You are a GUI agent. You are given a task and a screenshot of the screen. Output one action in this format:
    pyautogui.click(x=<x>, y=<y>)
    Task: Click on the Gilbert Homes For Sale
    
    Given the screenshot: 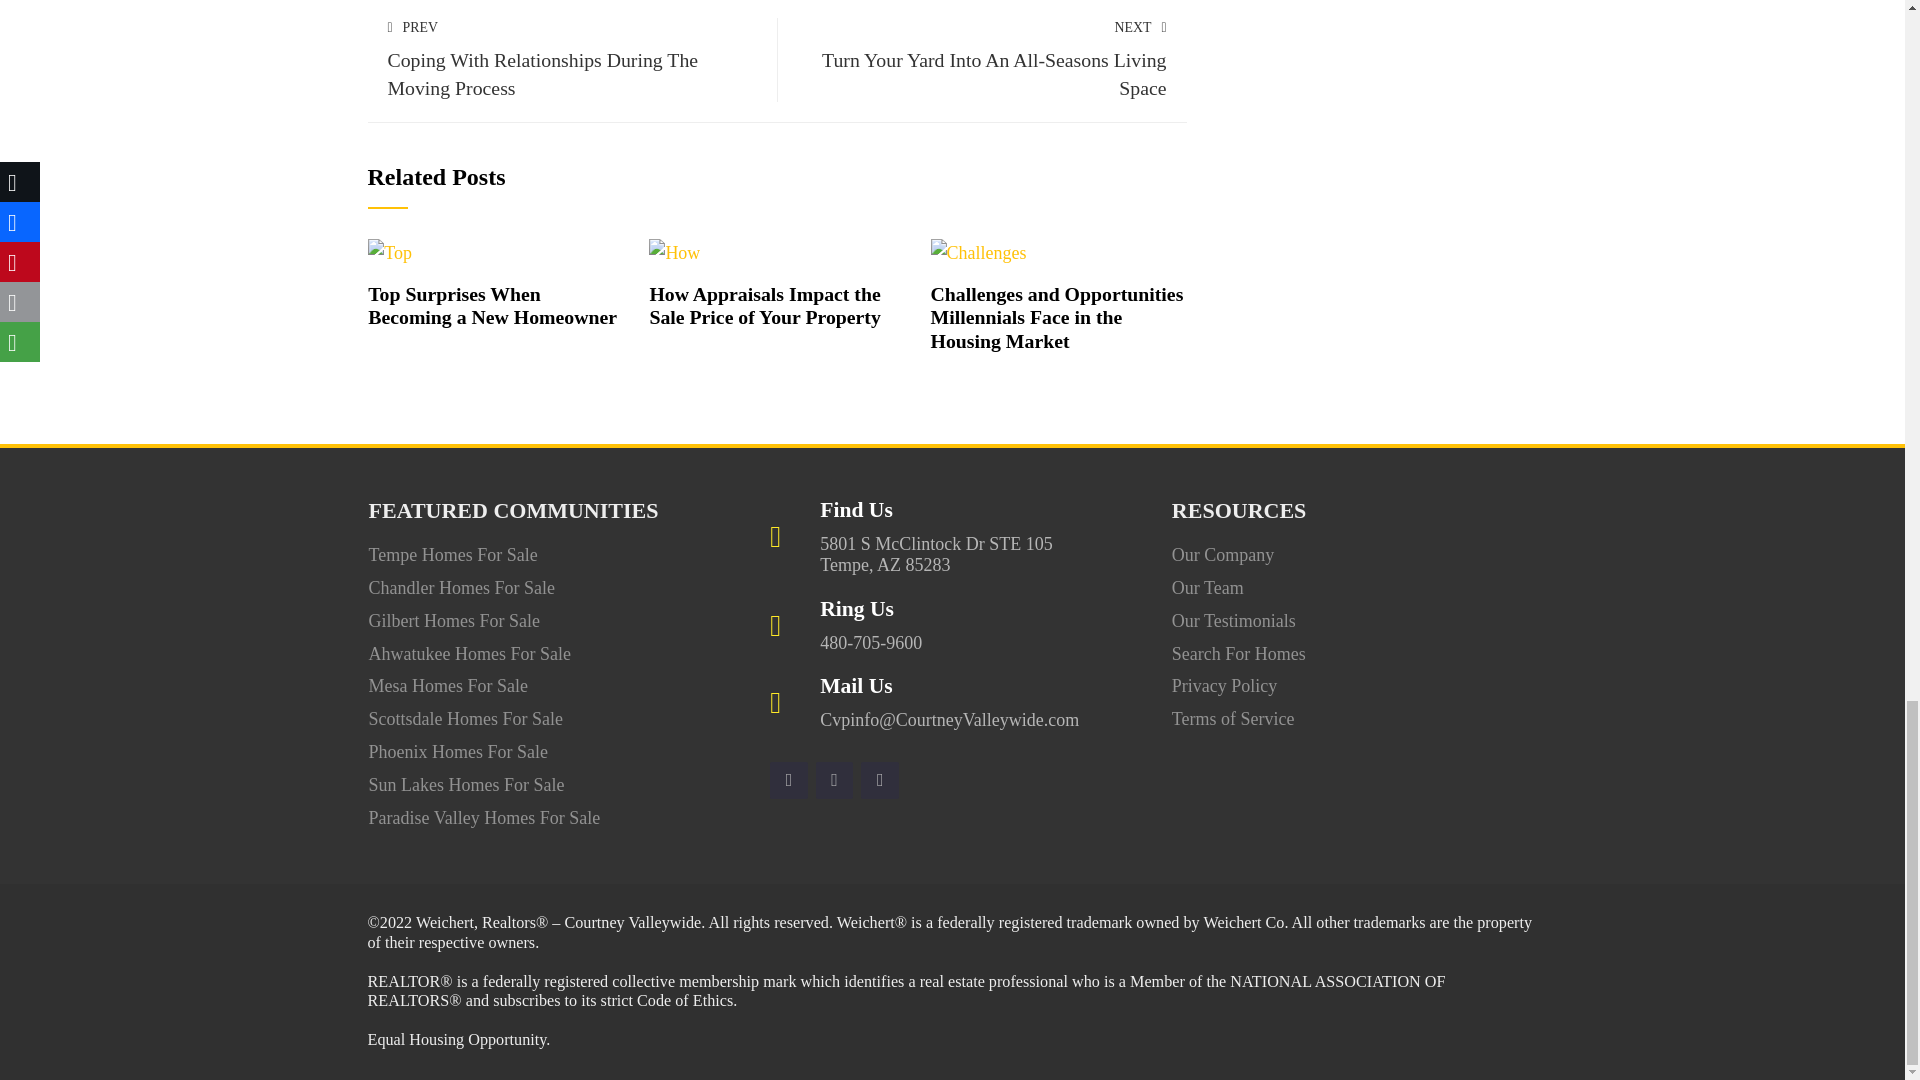 What is the action you would take?
    pyautogui.click(x=454, y=620)
    